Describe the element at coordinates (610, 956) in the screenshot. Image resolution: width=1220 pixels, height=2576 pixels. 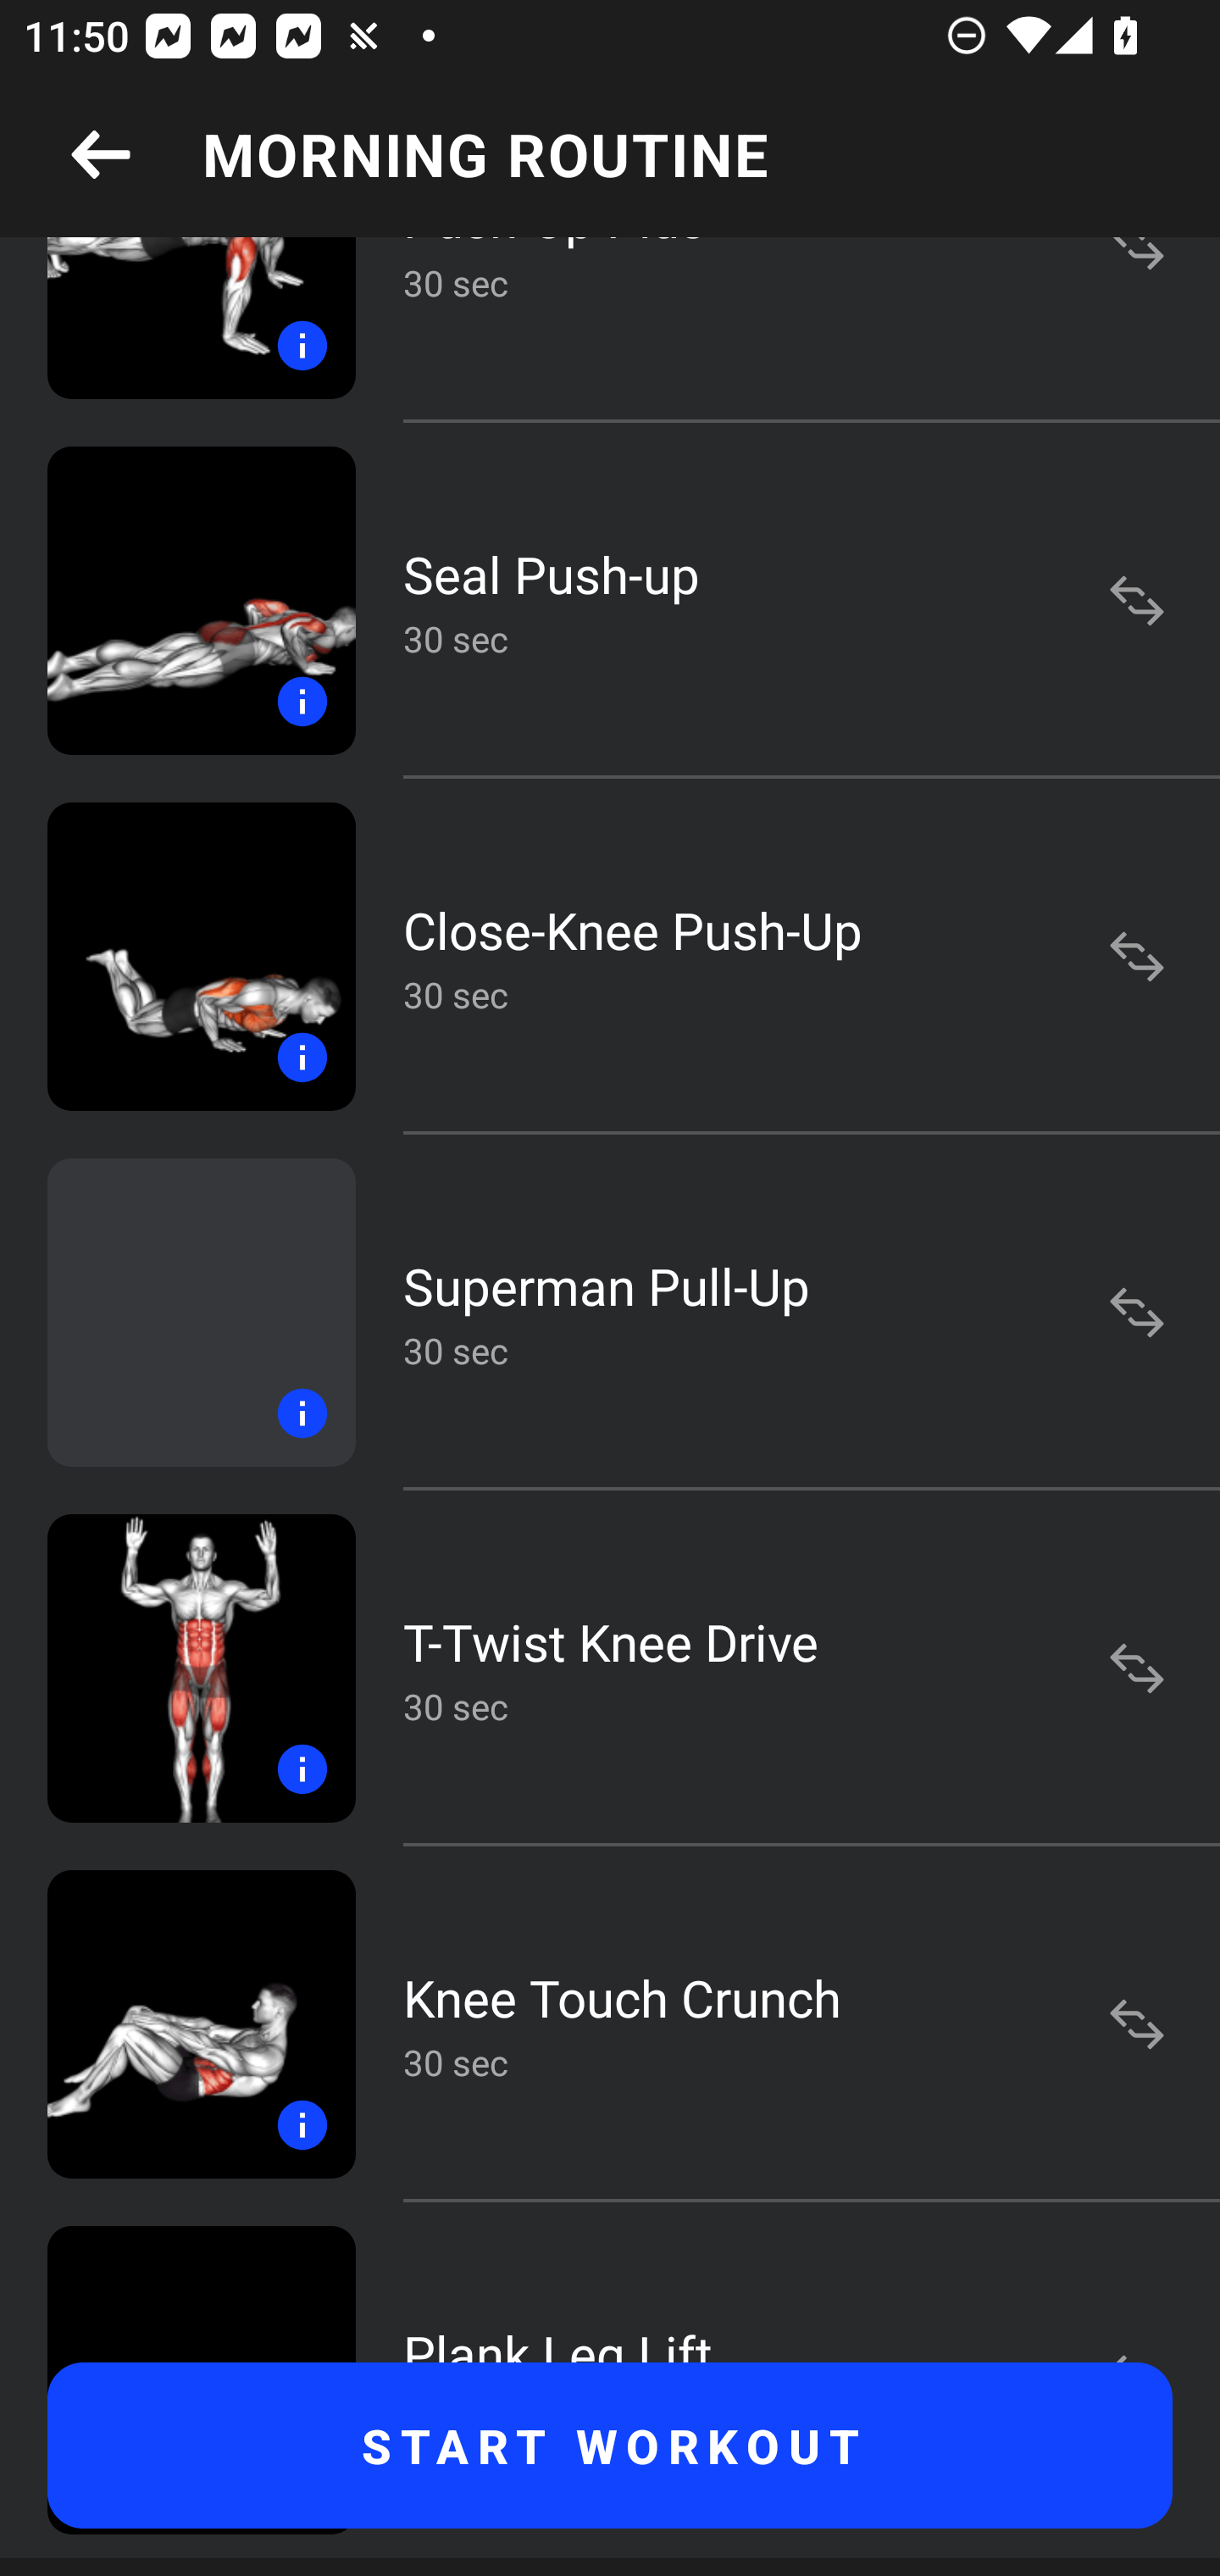
I see `Close-Knee Push-Up 30 sec` at that location.